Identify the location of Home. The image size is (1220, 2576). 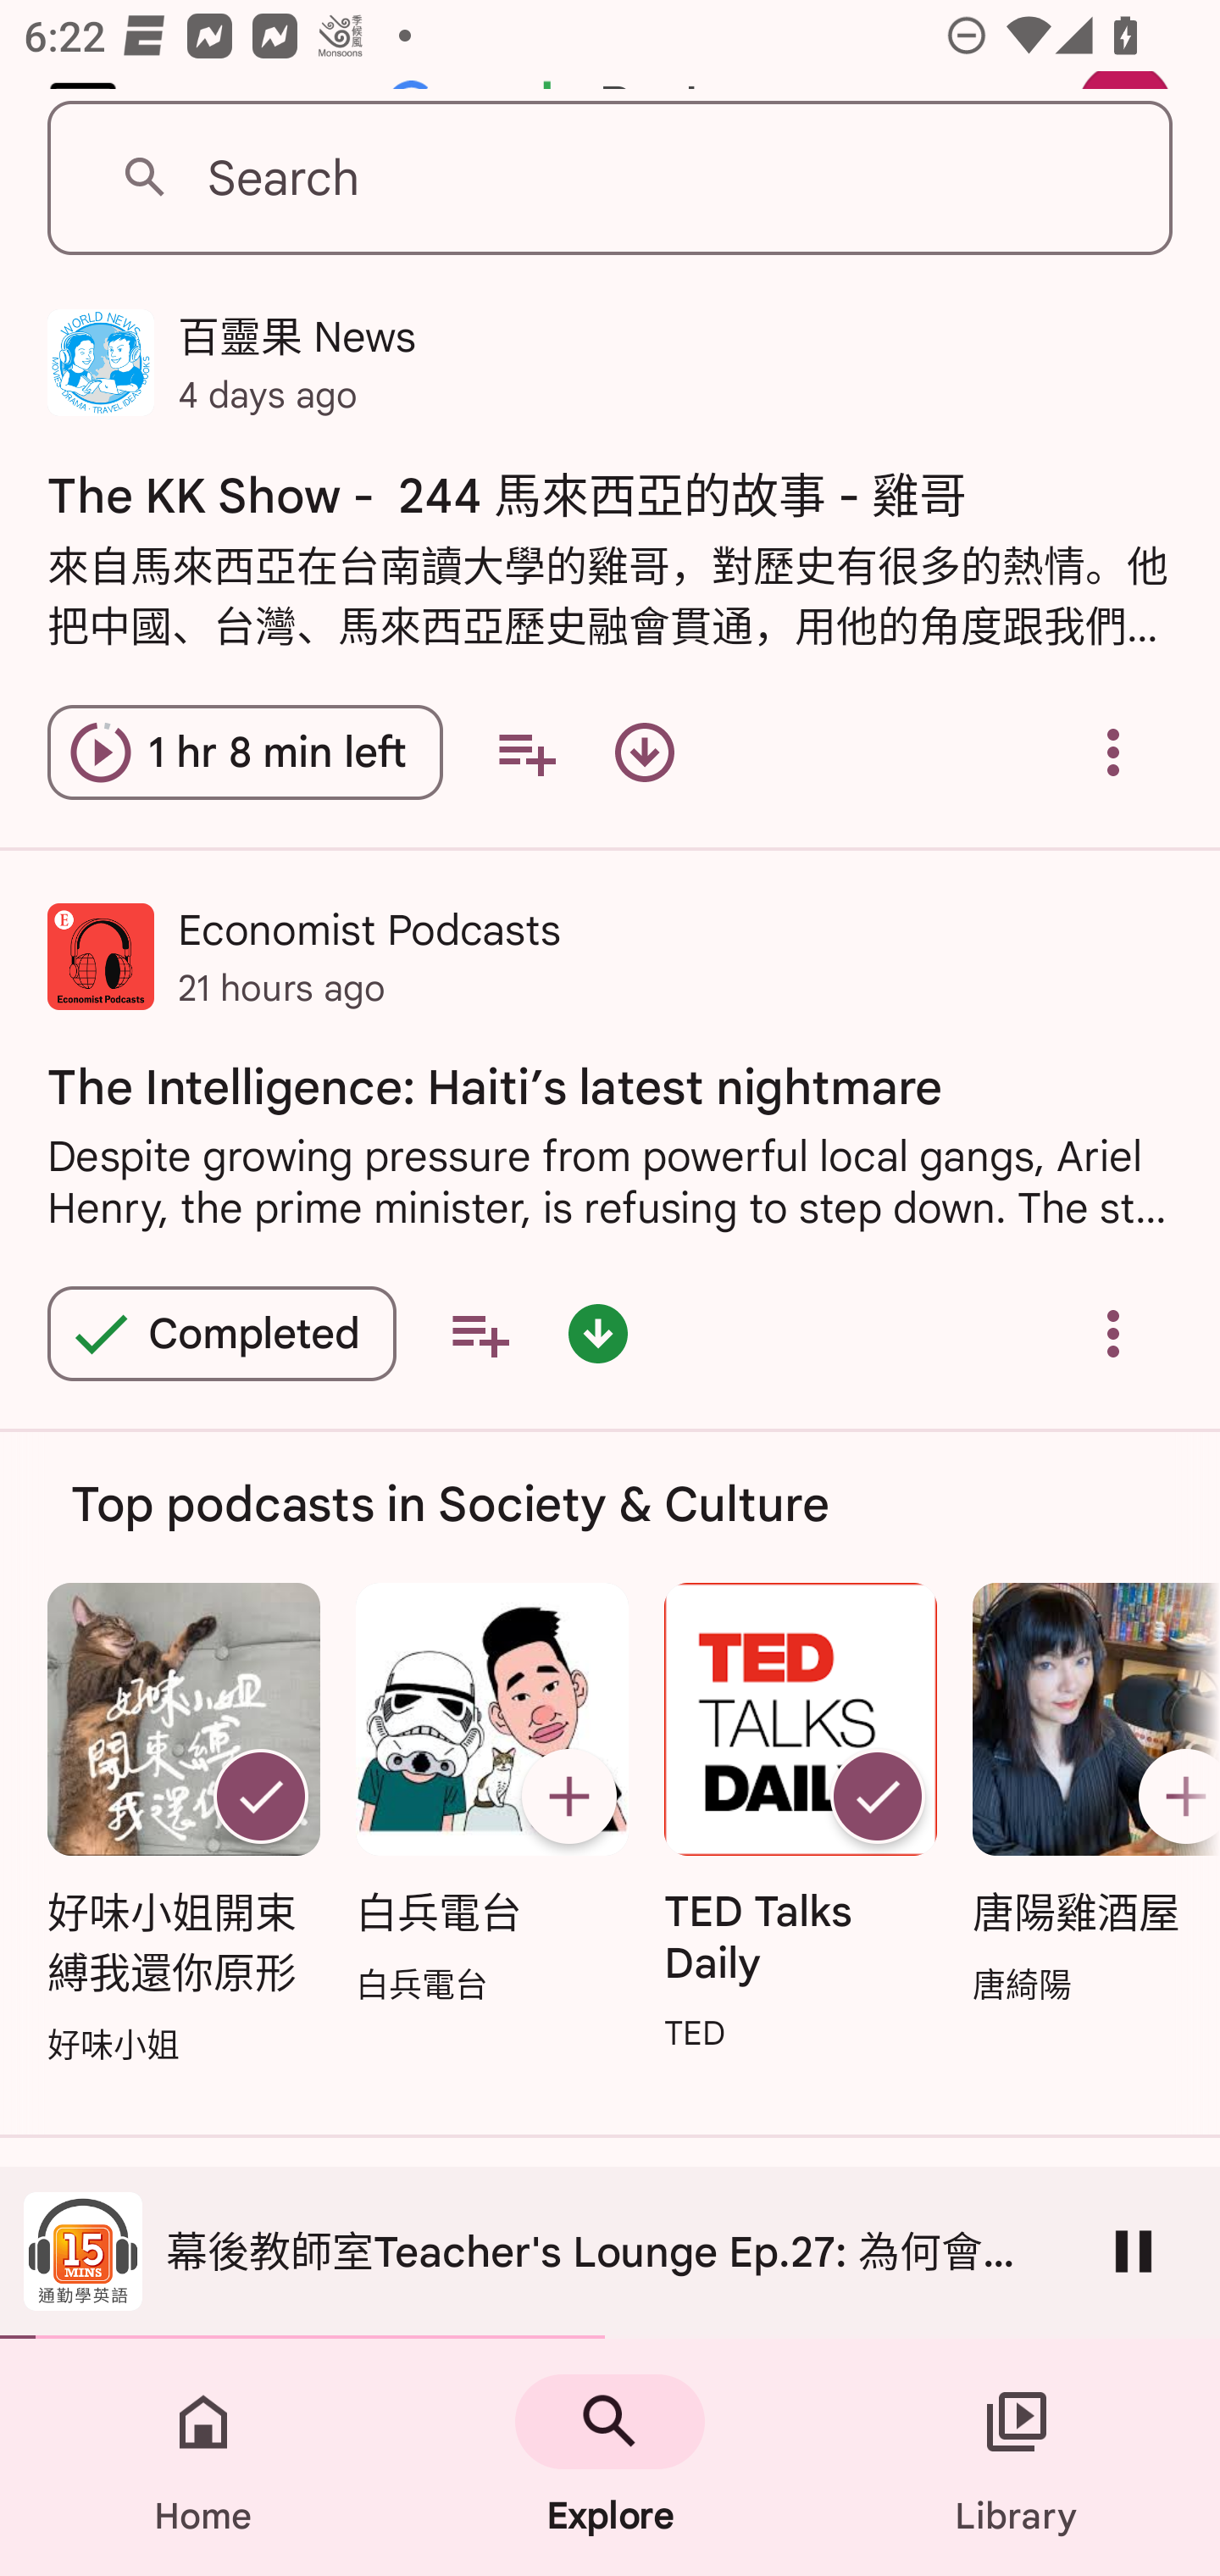
(203, 2457).